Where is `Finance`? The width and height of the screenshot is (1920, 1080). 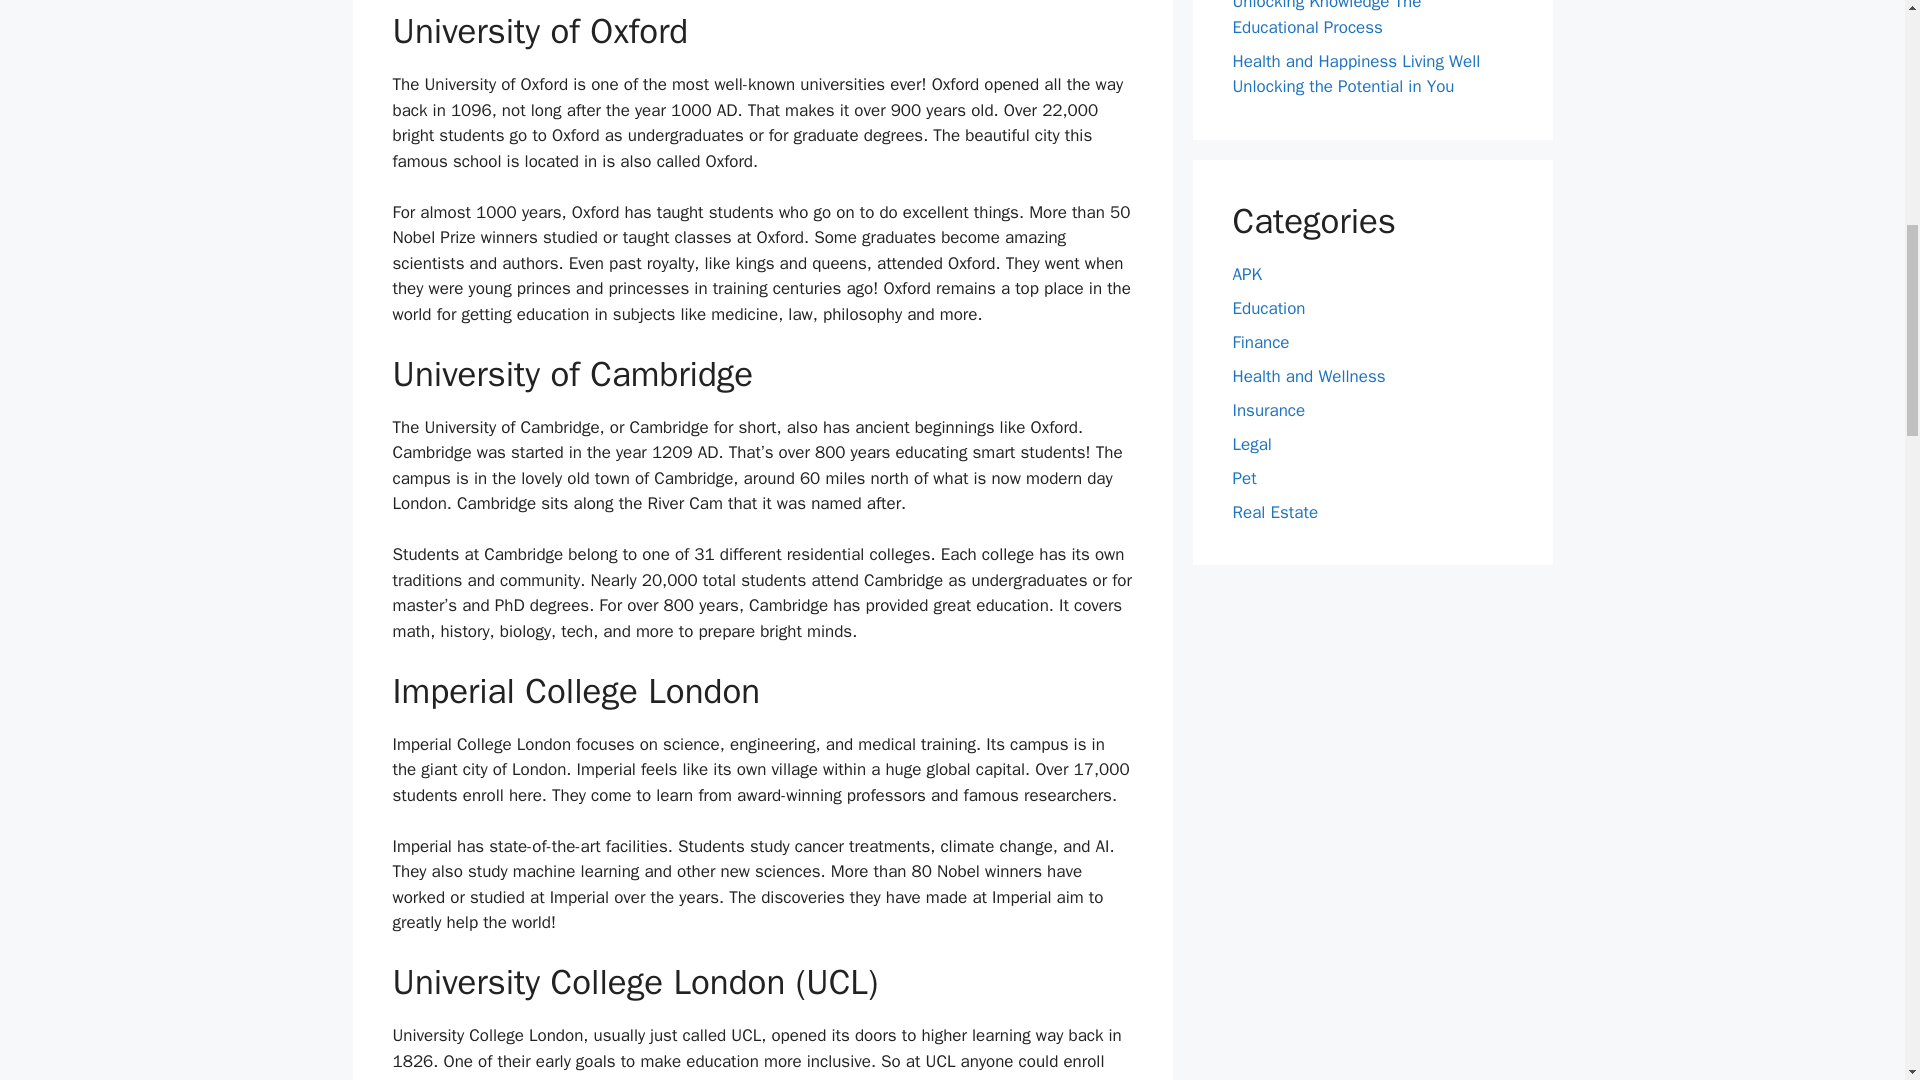
Finance is located at coordinates (1260, 342).